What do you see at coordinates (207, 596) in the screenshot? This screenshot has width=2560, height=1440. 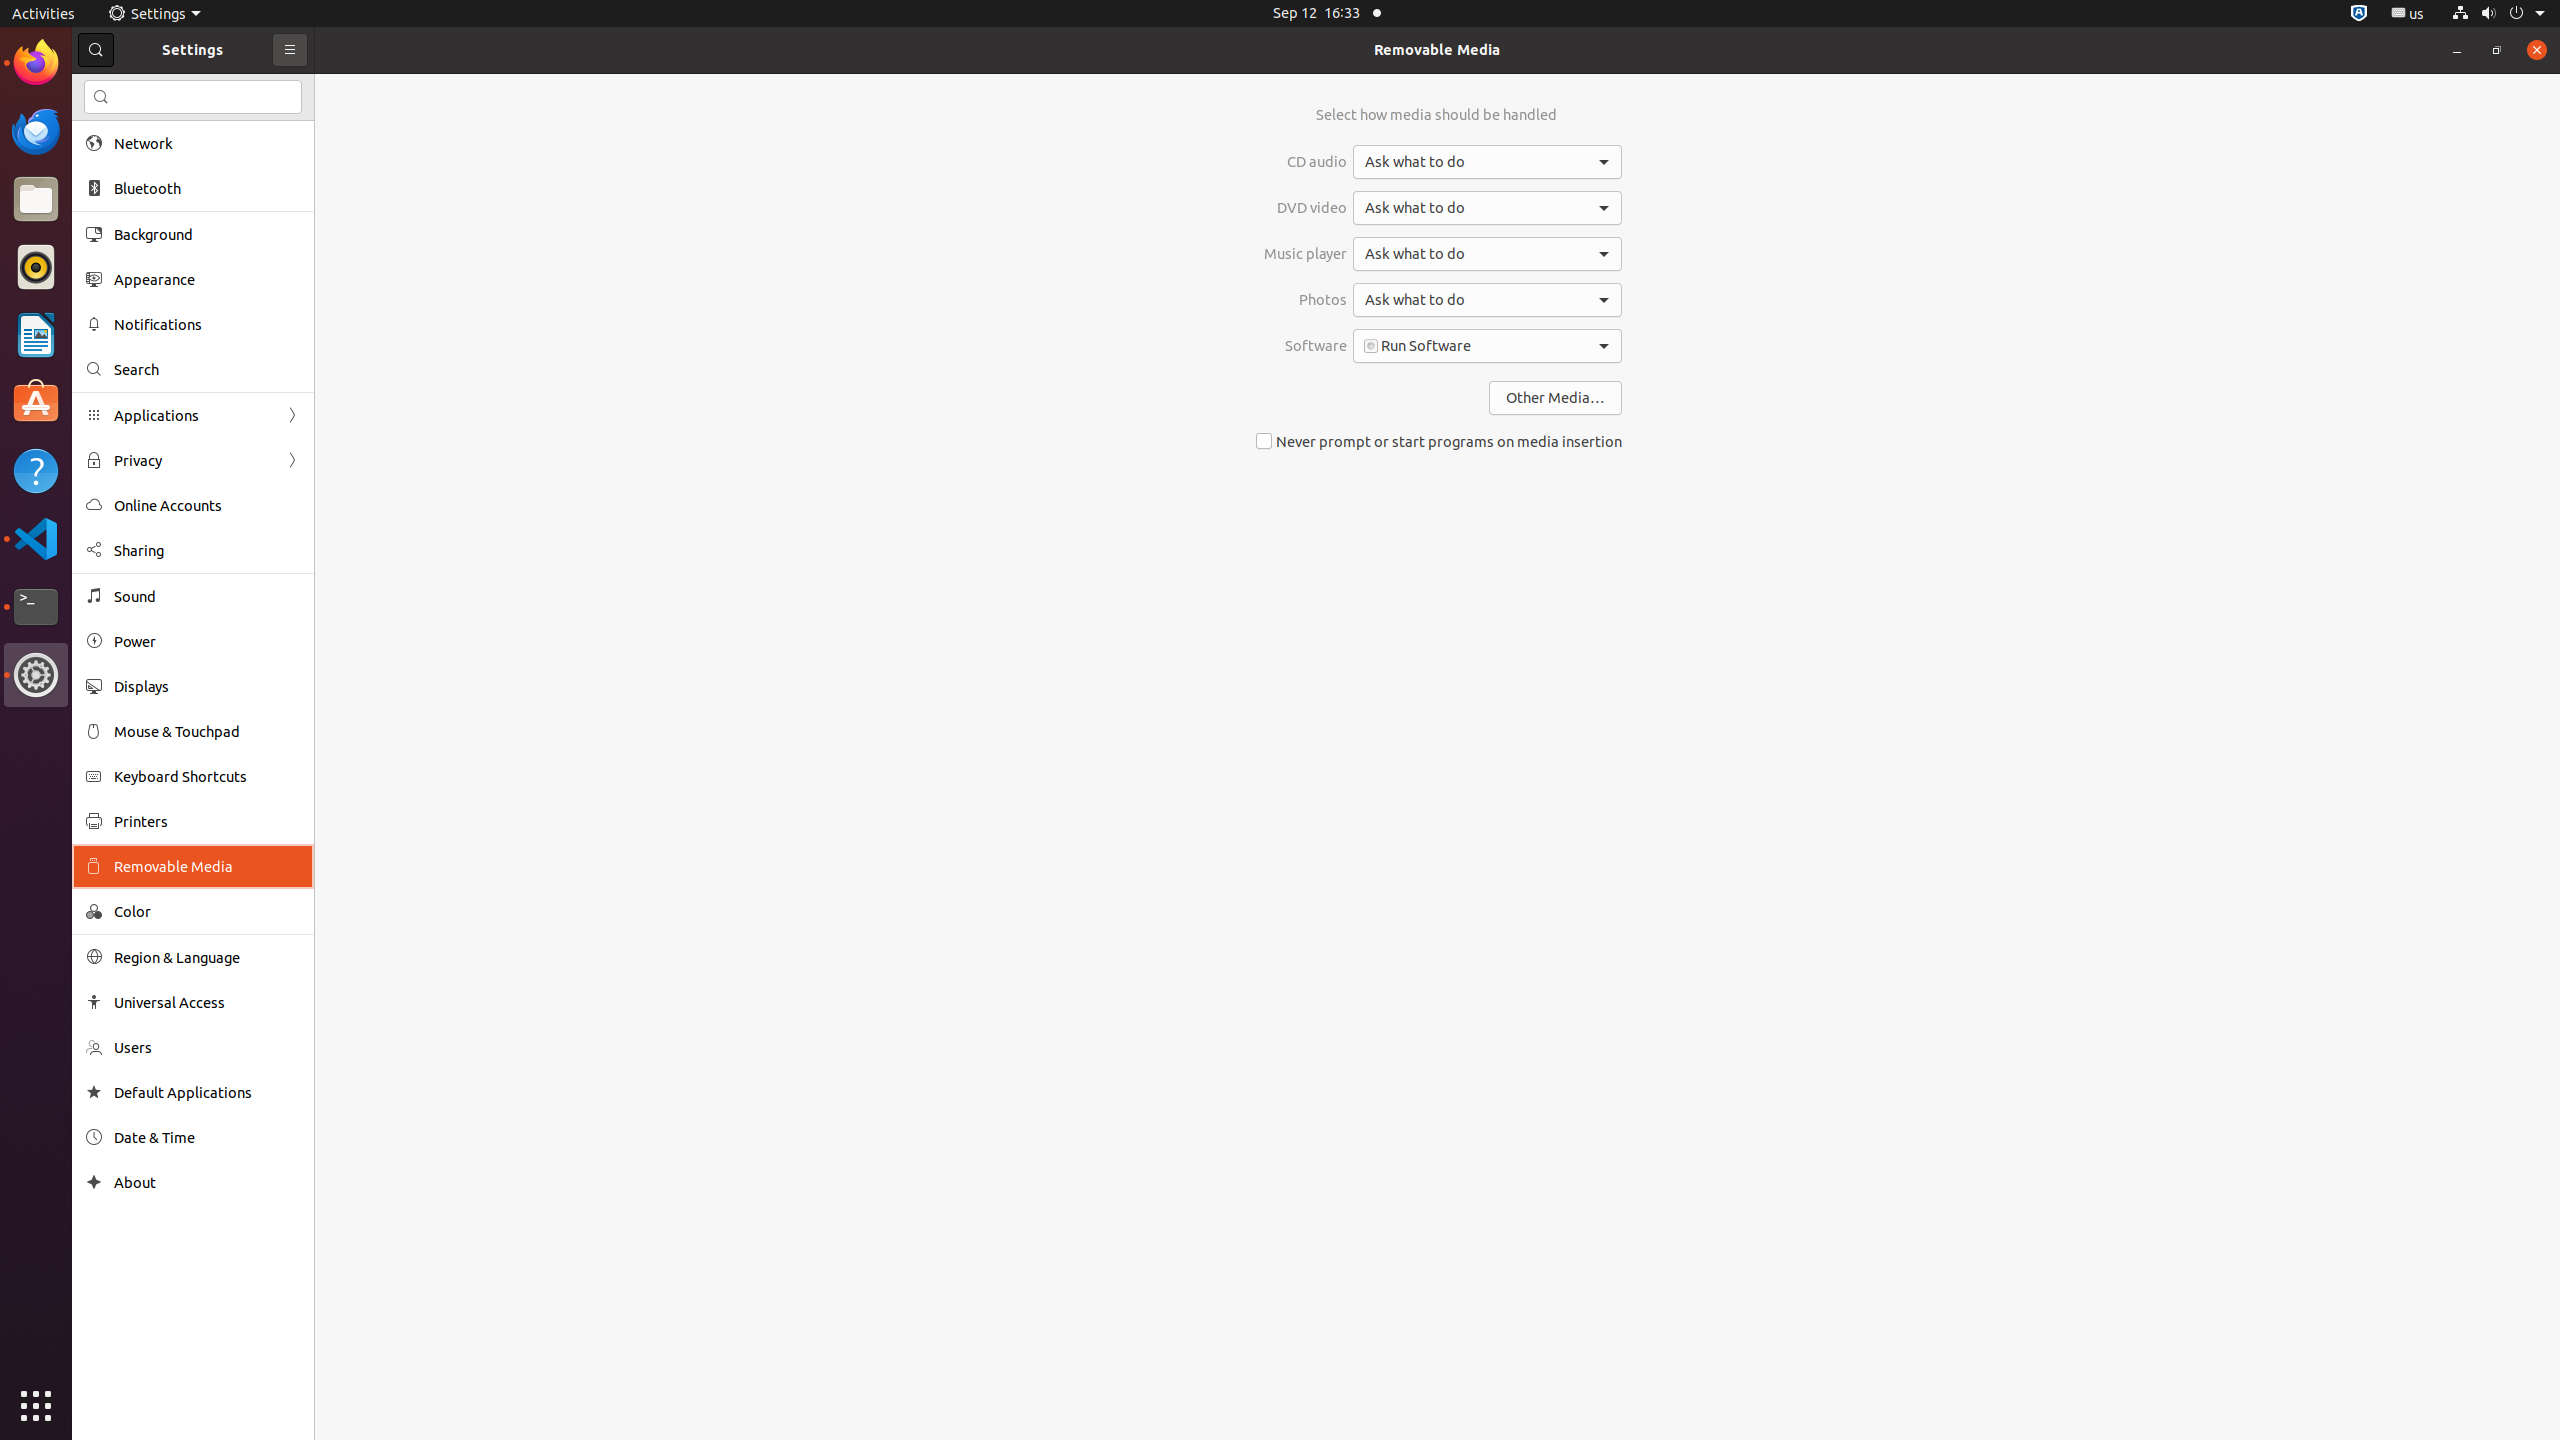 I see `Sound` at bounding box center [207, 596].